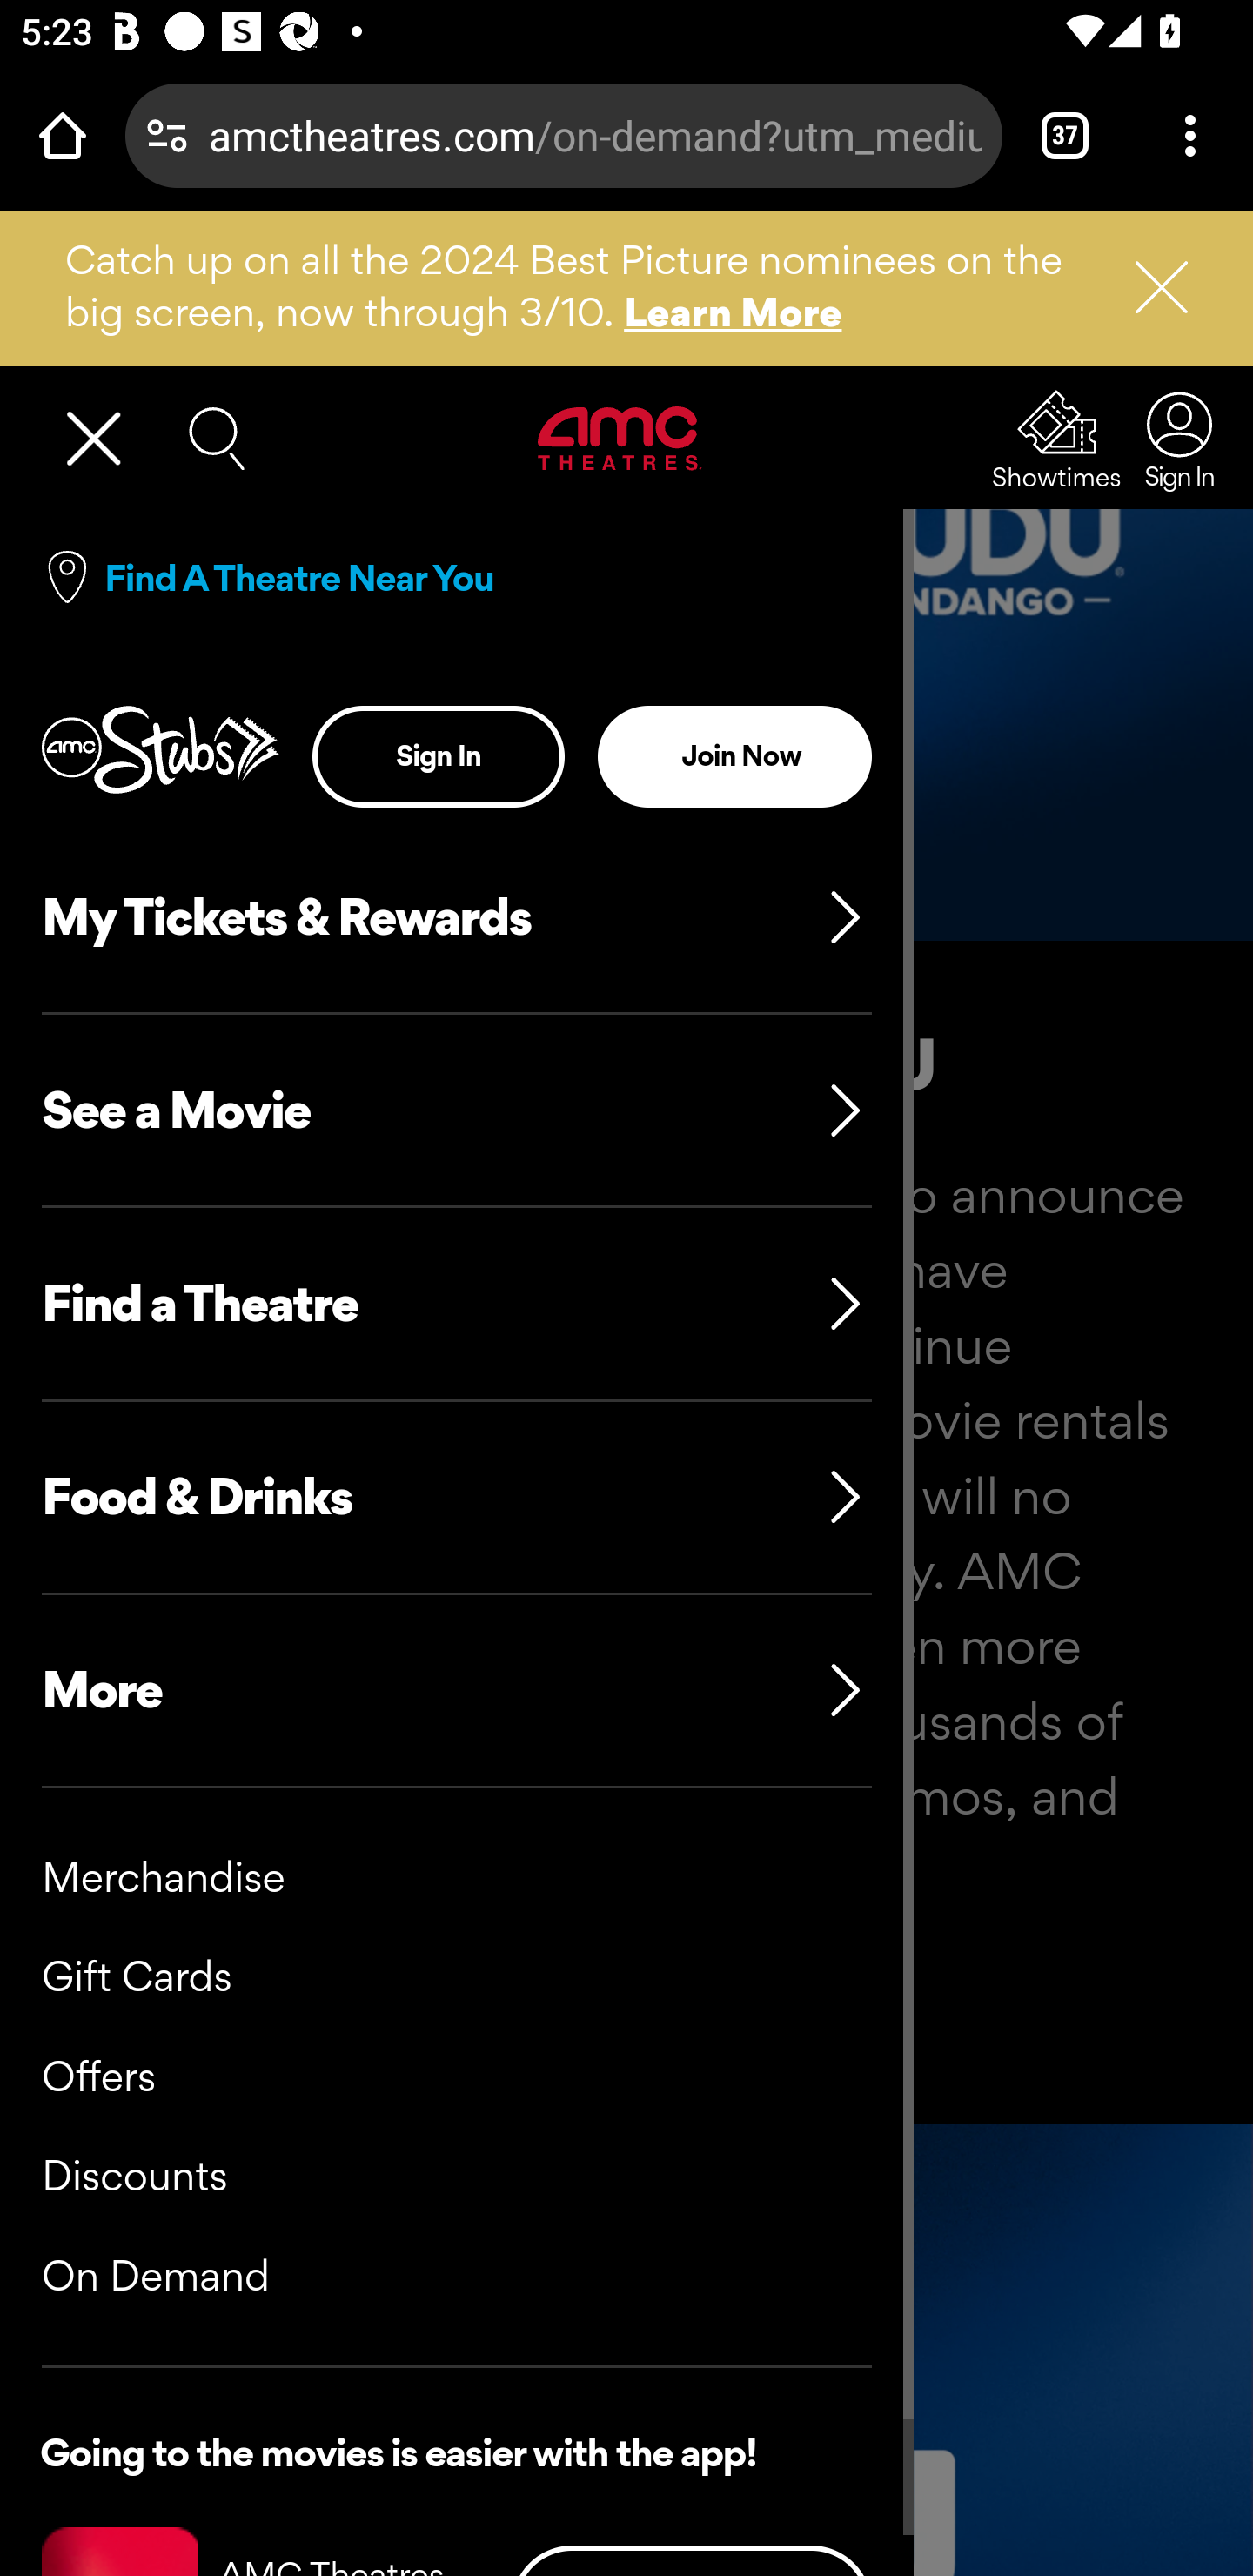 The height and width of the screenshot is (2576, 1253). Describe the element at coordinates (456, 918) in the screenshot. I see `My Tickets & Rewards` at that location.